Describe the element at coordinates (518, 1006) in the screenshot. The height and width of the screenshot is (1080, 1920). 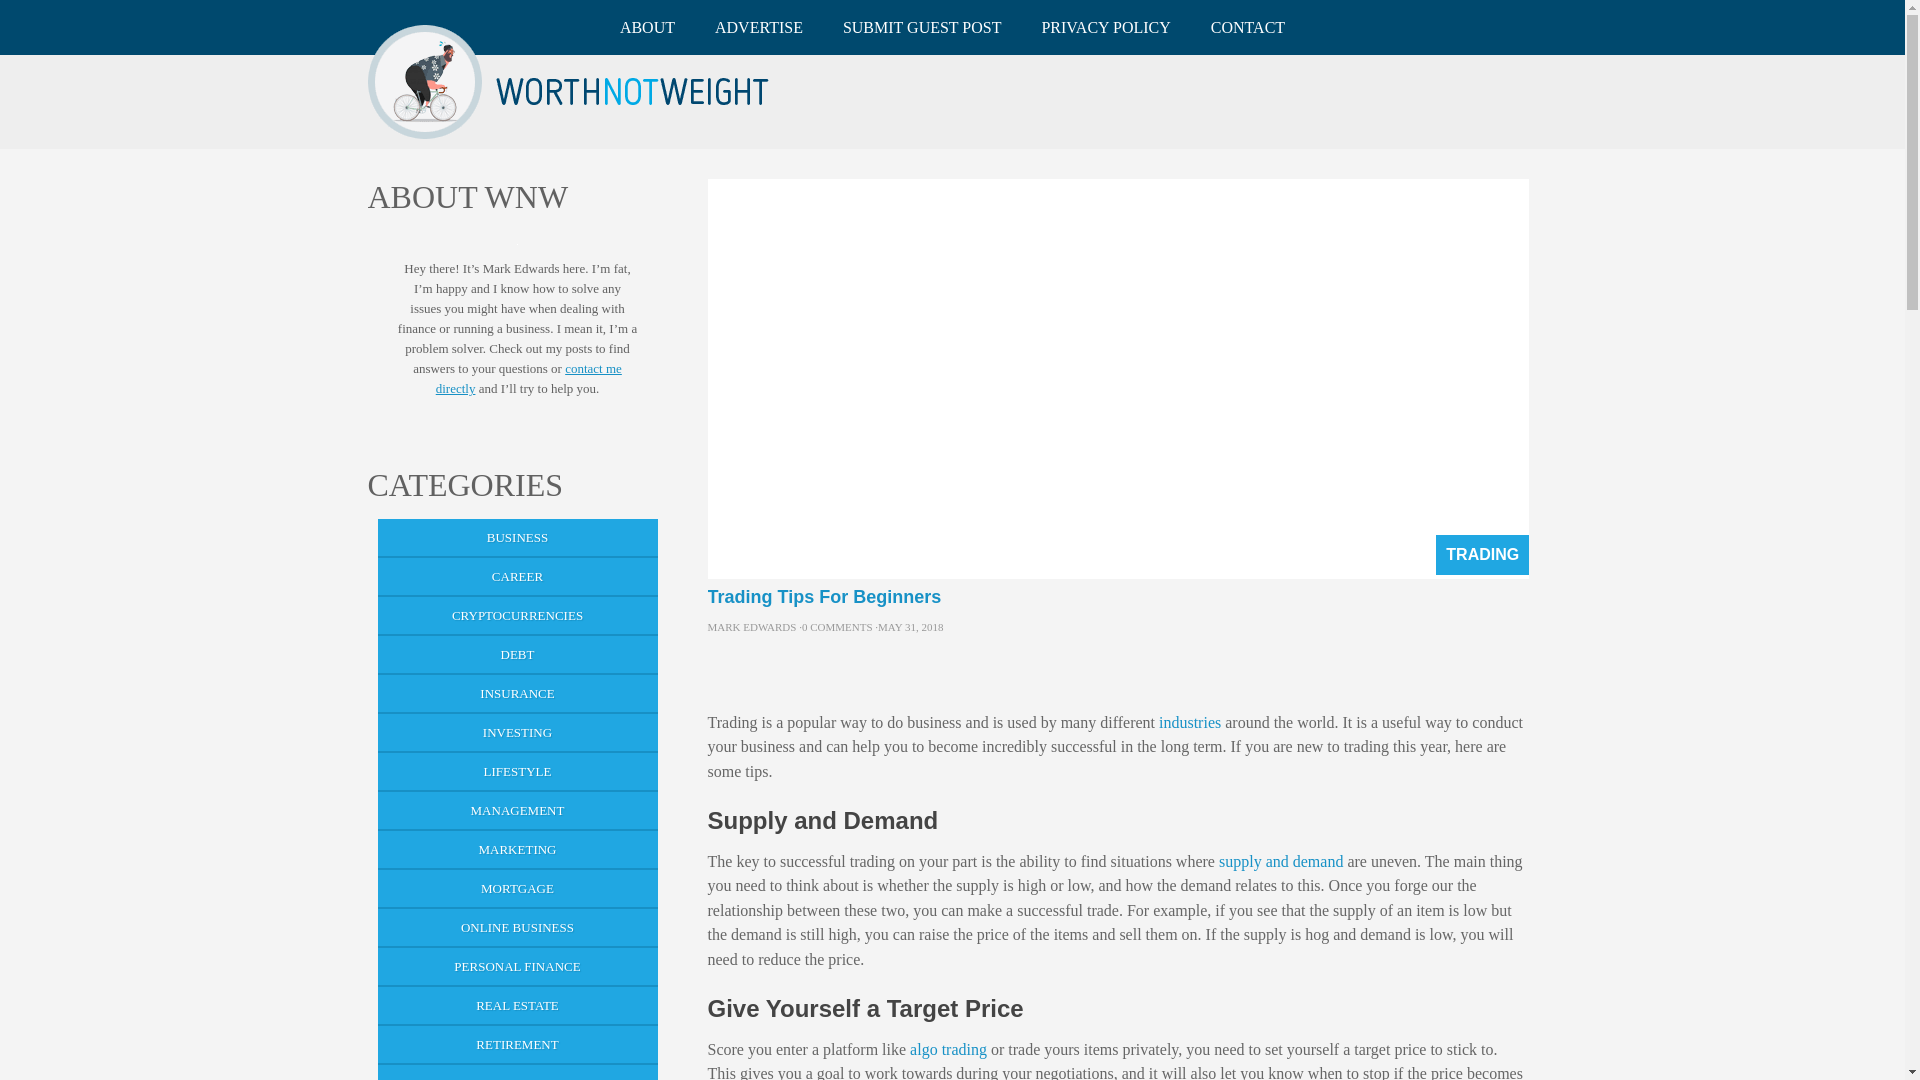
I see `REAL ESTATE` at that location.